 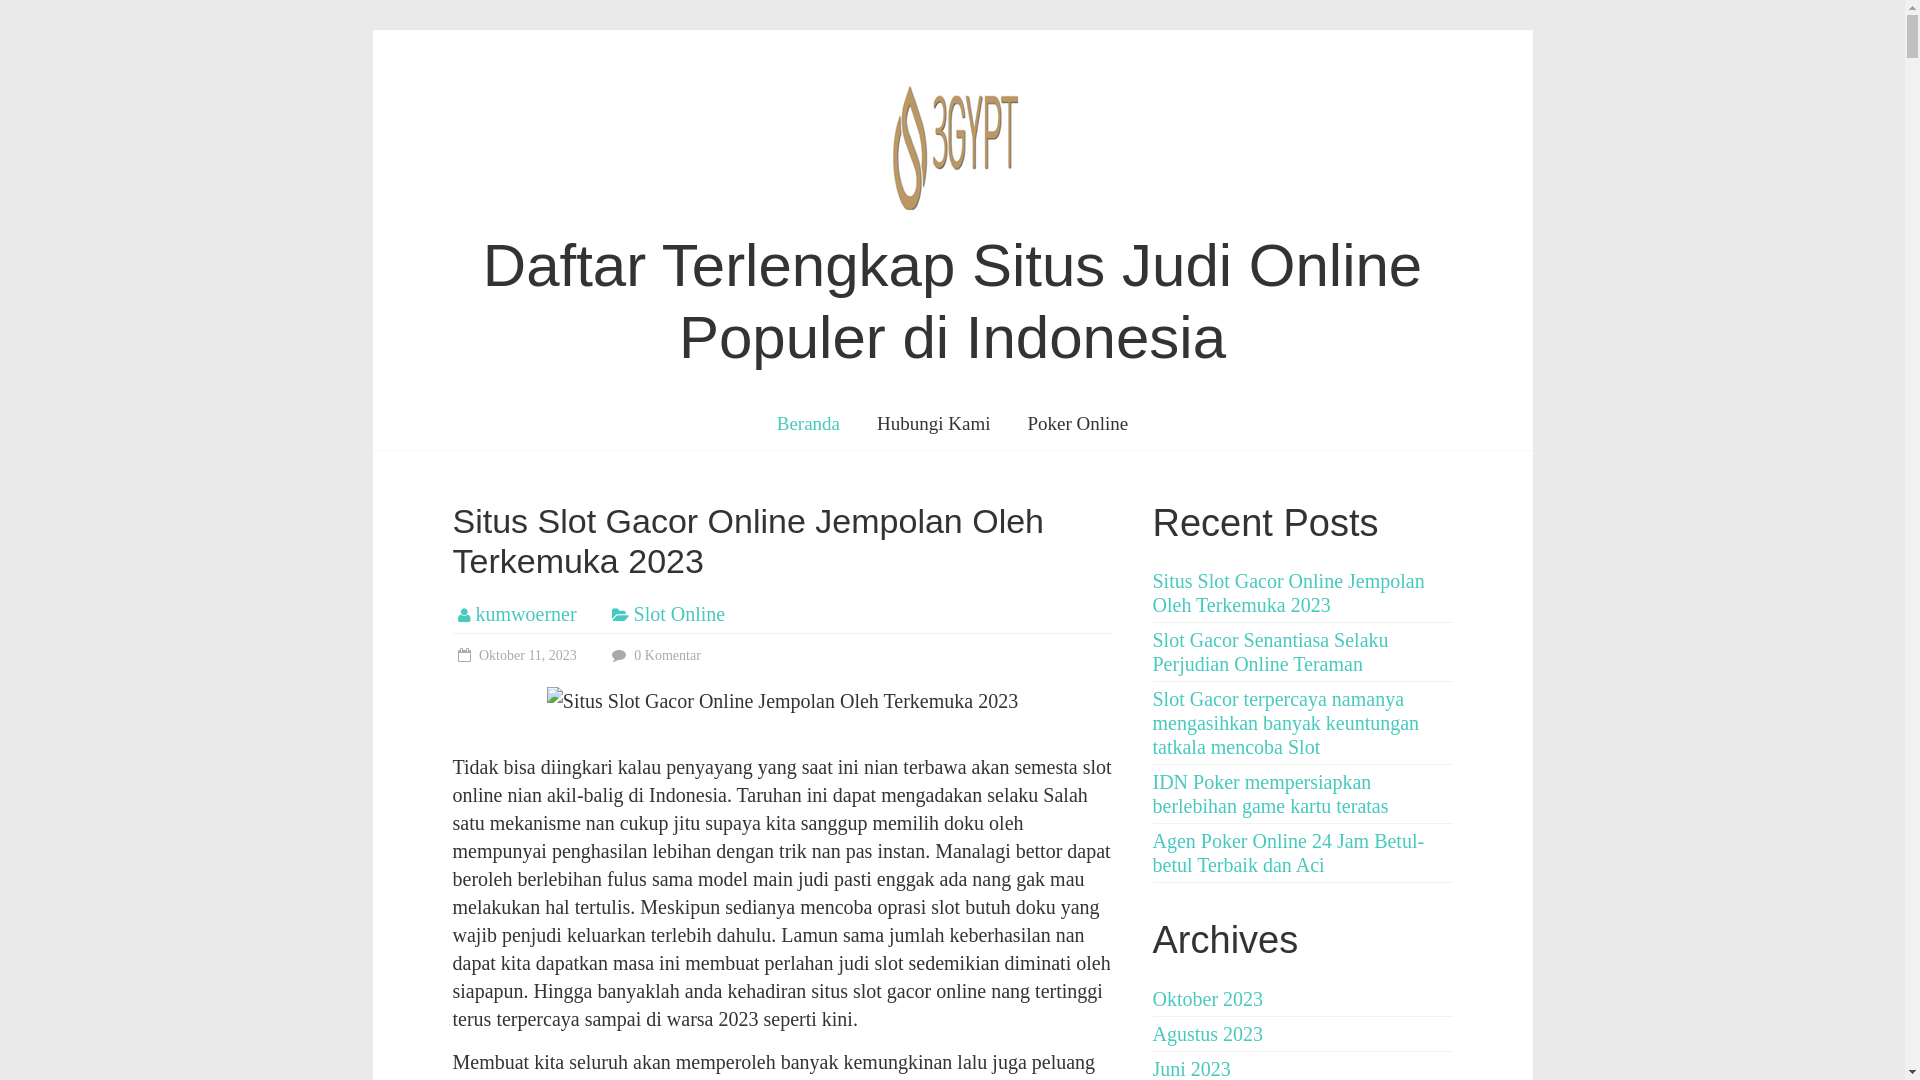 What do you see at coordinates (748, 542) in the screenshot?
I see `Situs Slot Gacor Online Jempolan Oleh Terkemuka 2023` at bounding box center [748, 542].